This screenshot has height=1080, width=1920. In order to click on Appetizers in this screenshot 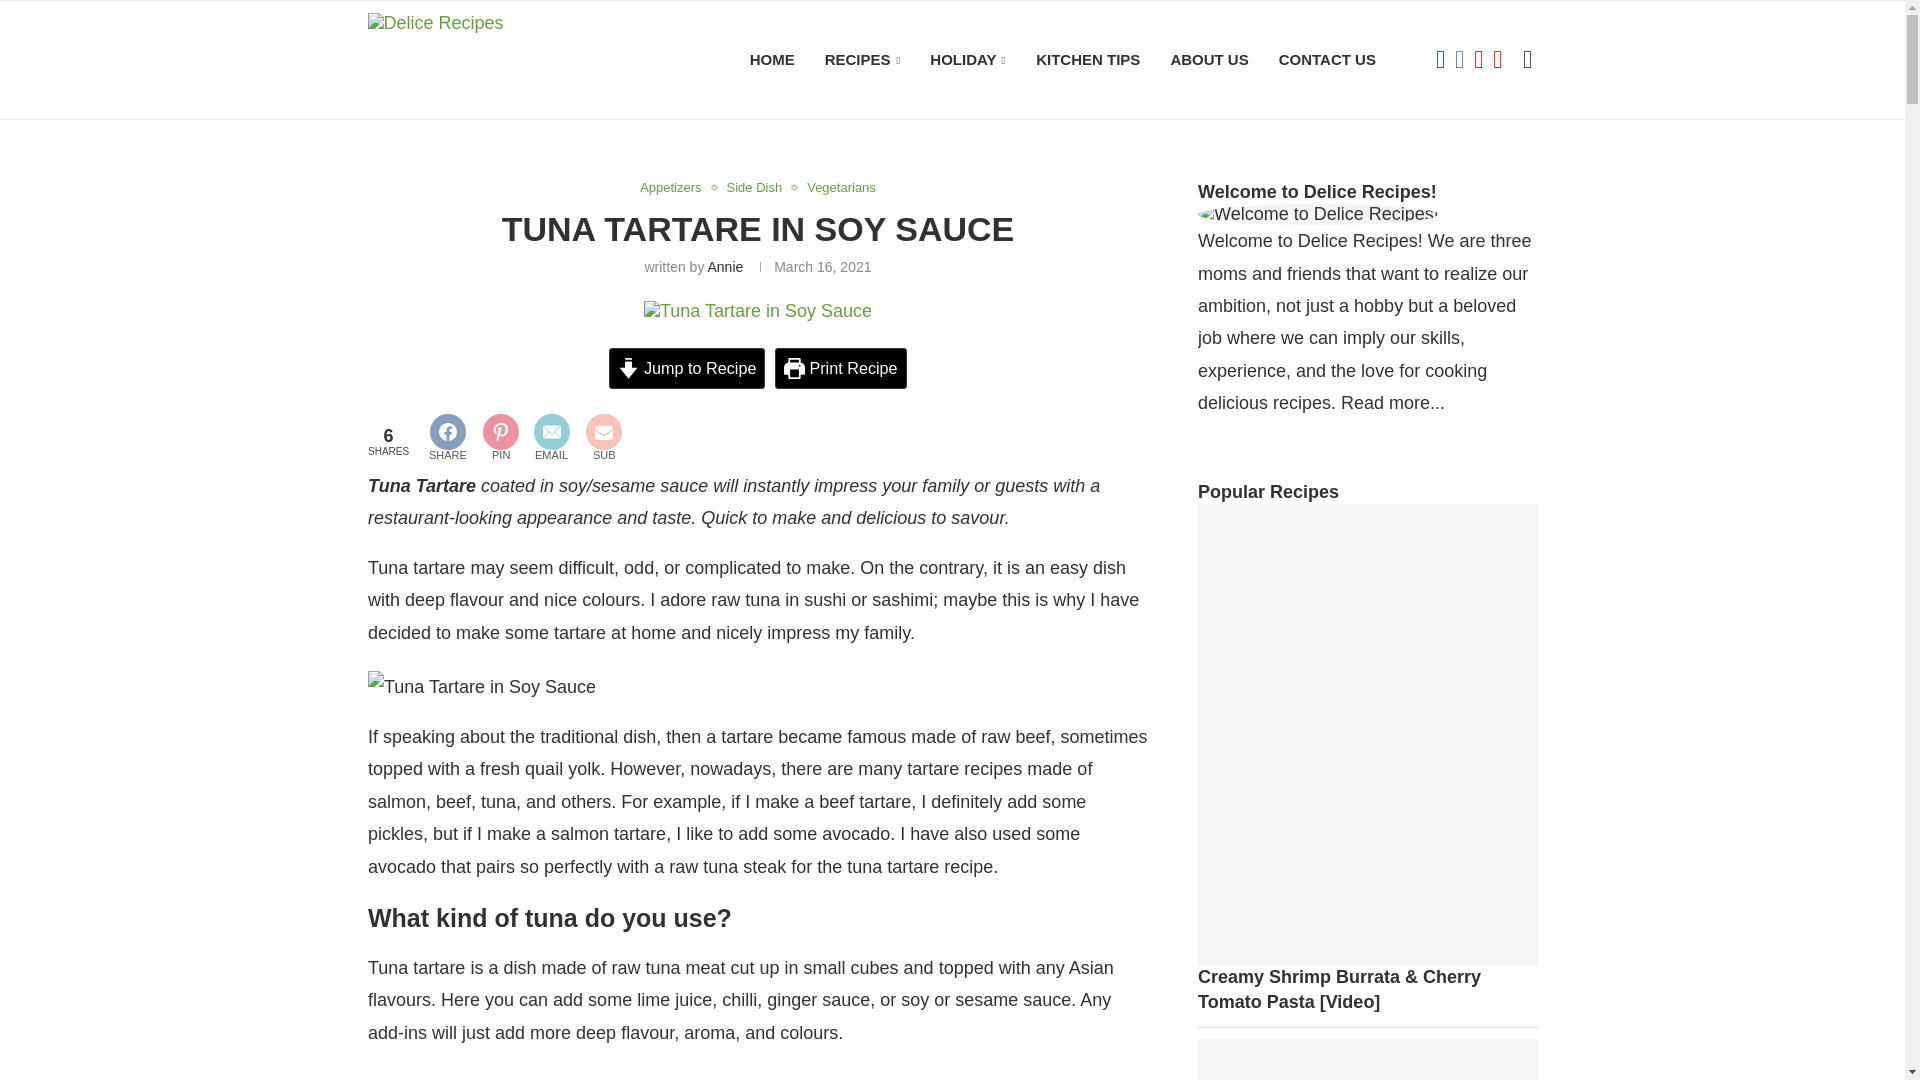, I will do `click(674, 188)`.